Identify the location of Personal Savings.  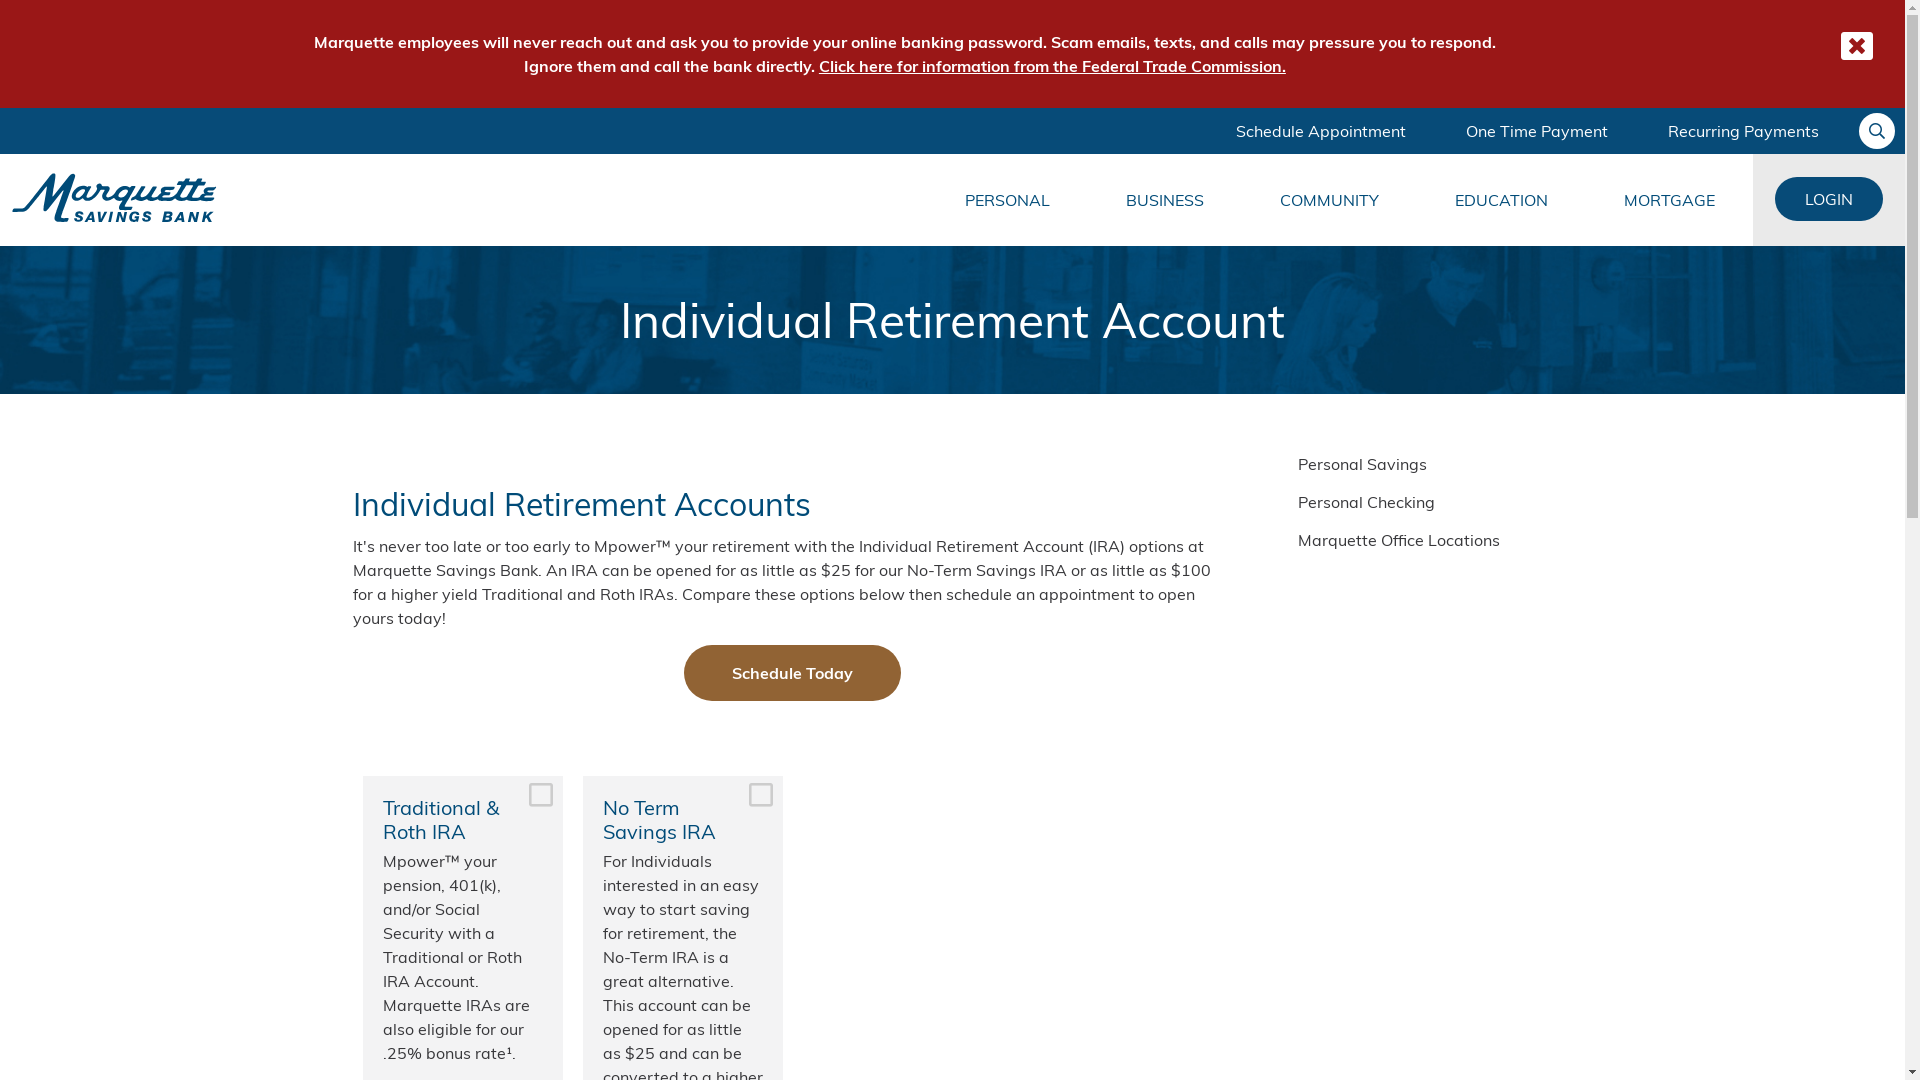
(1432, 464).